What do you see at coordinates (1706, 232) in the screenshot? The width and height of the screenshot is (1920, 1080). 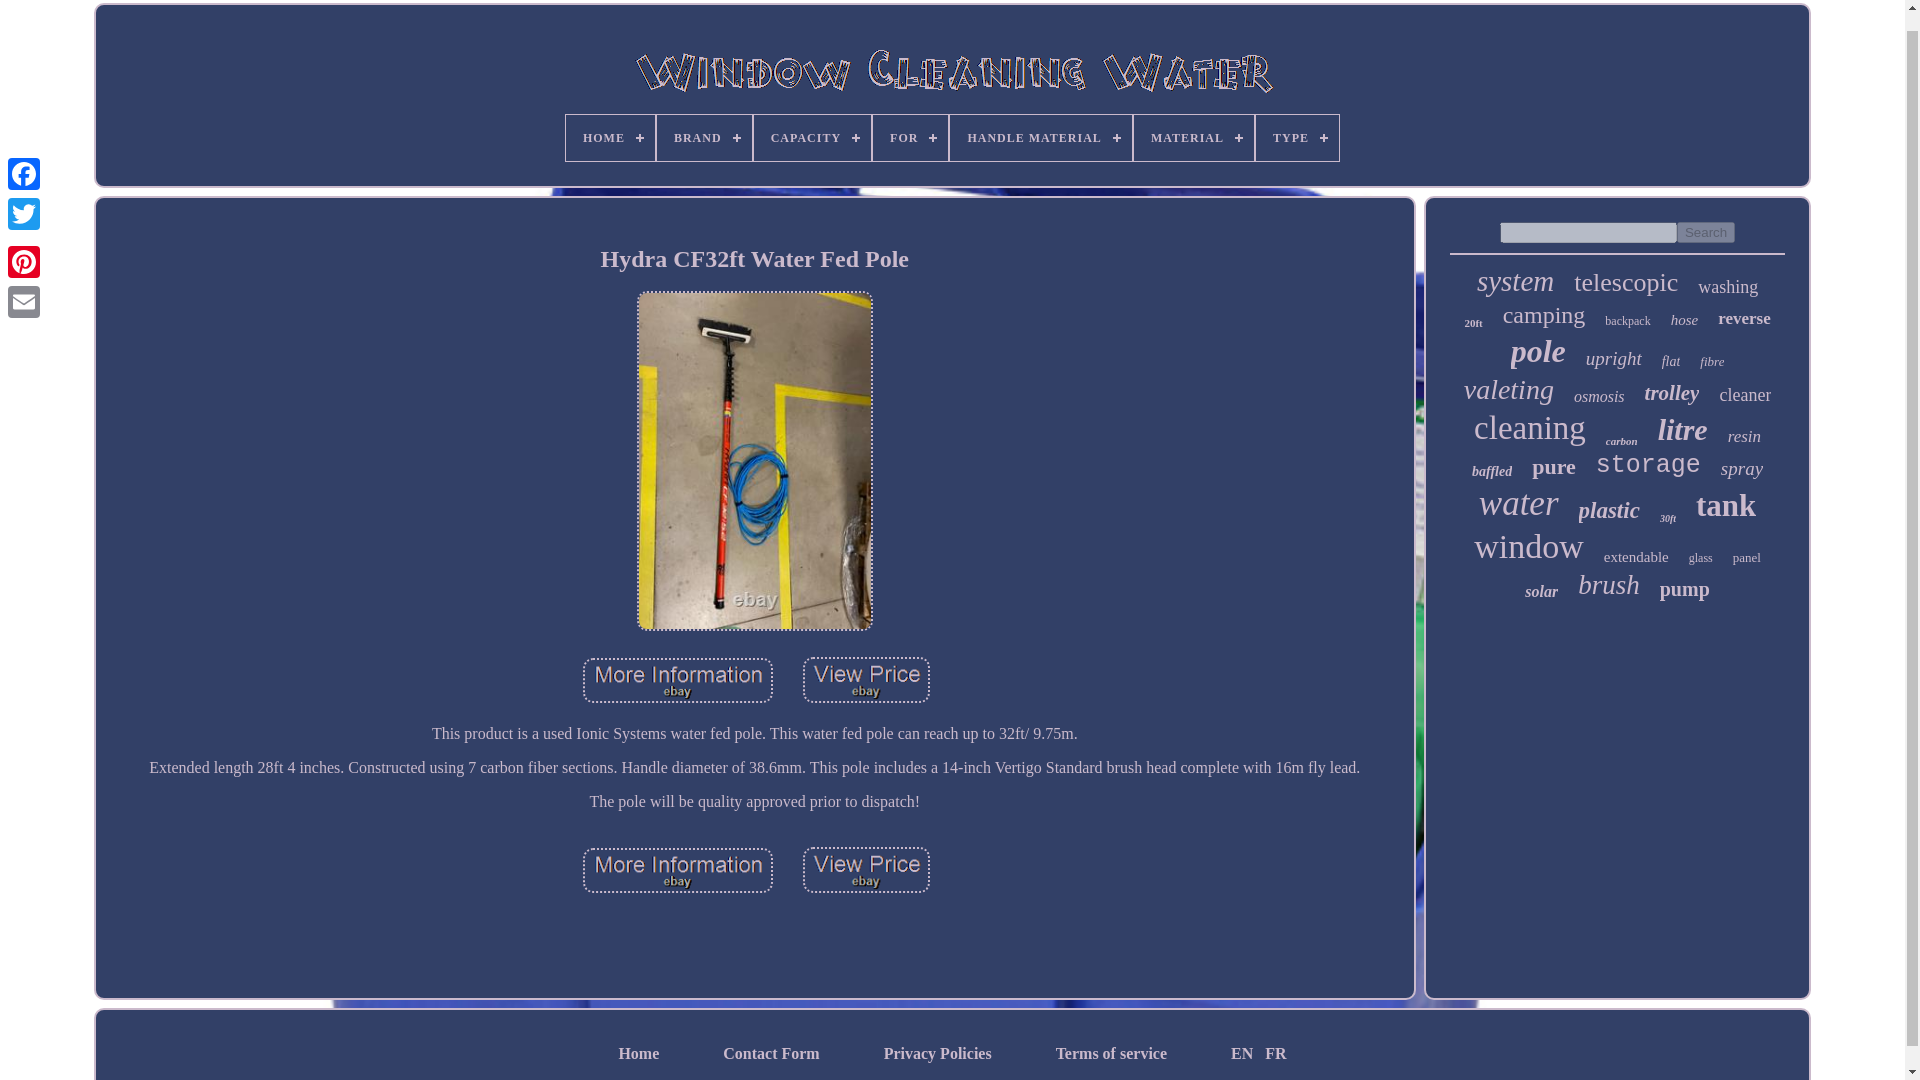 I see `Search` at bounding box center [1706, 232].